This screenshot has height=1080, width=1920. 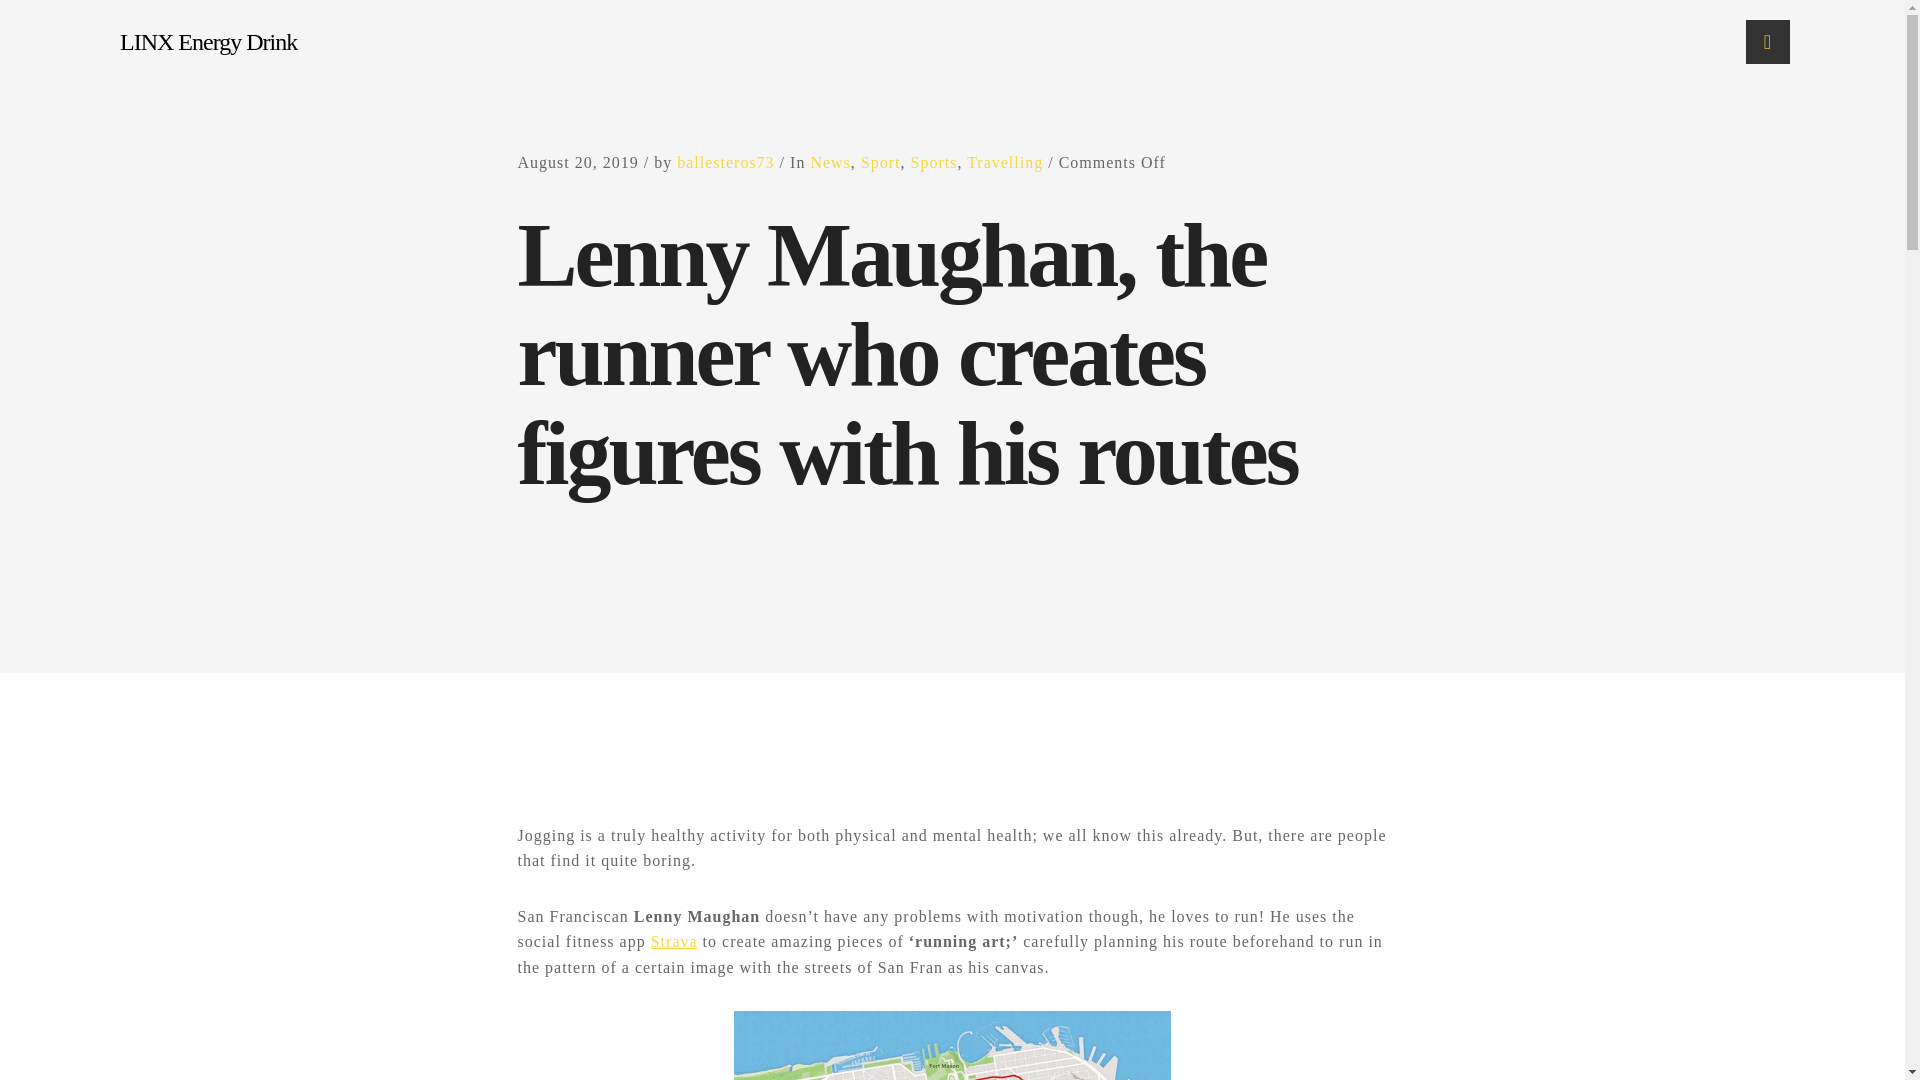 What do you see at coordinates (933, 162) in the screenshot?
I see `Sports` at bounding box center [933, 162].